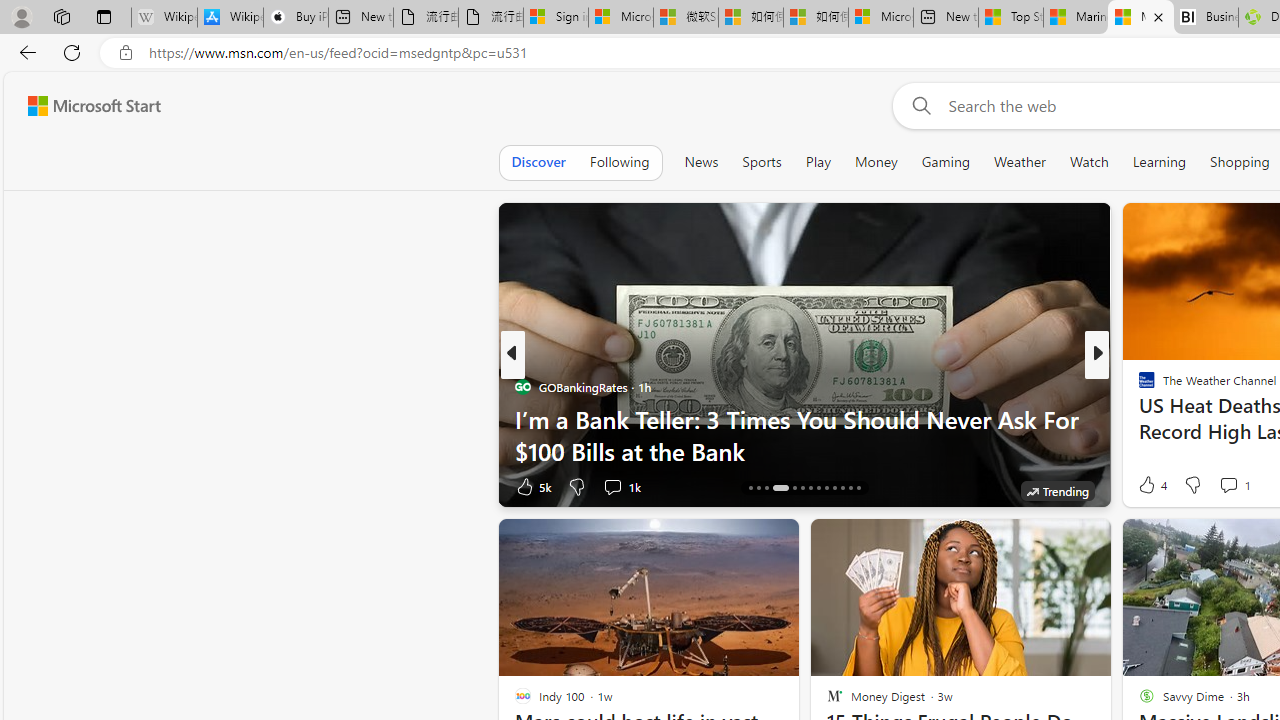  I want to click on Marine life - MSN, so click(1076, 18).